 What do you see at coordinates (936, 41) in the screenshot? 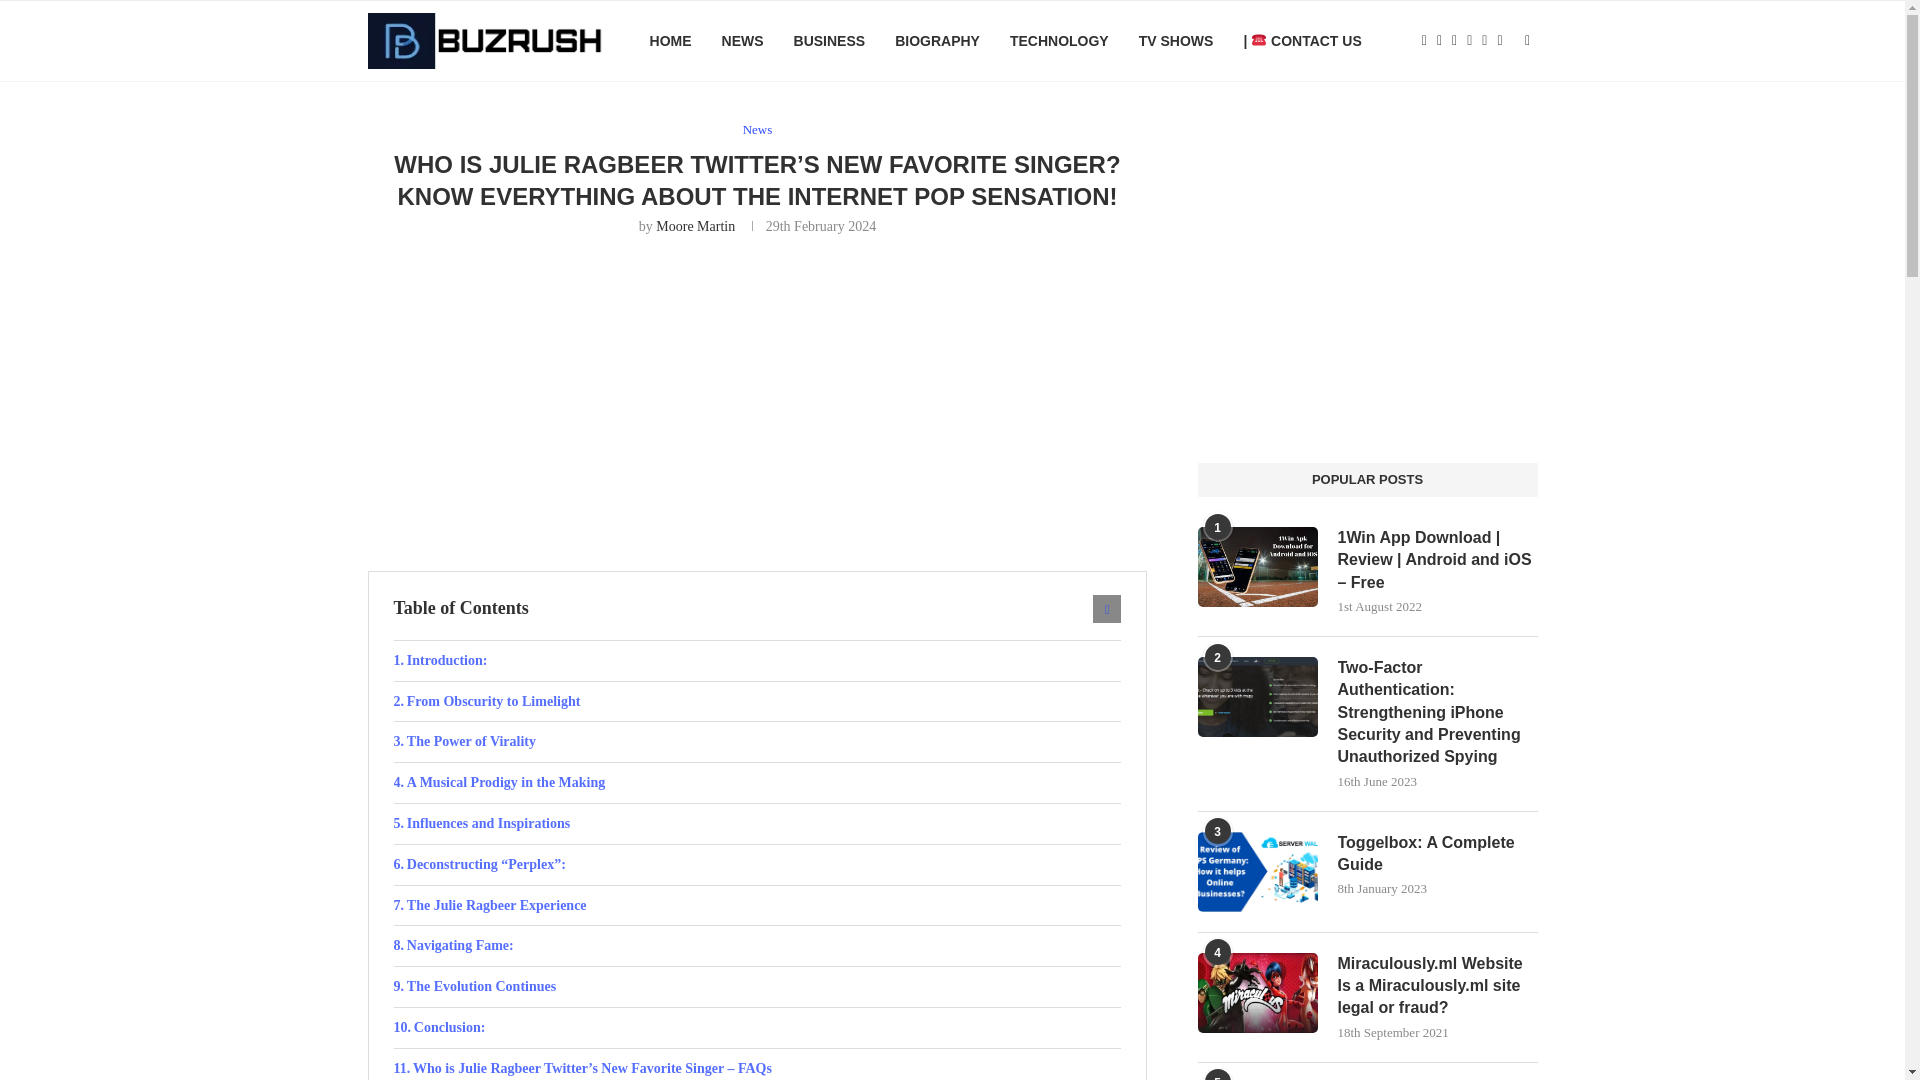
I see `BIOGRAPHY` at bounding box center [936, 41].